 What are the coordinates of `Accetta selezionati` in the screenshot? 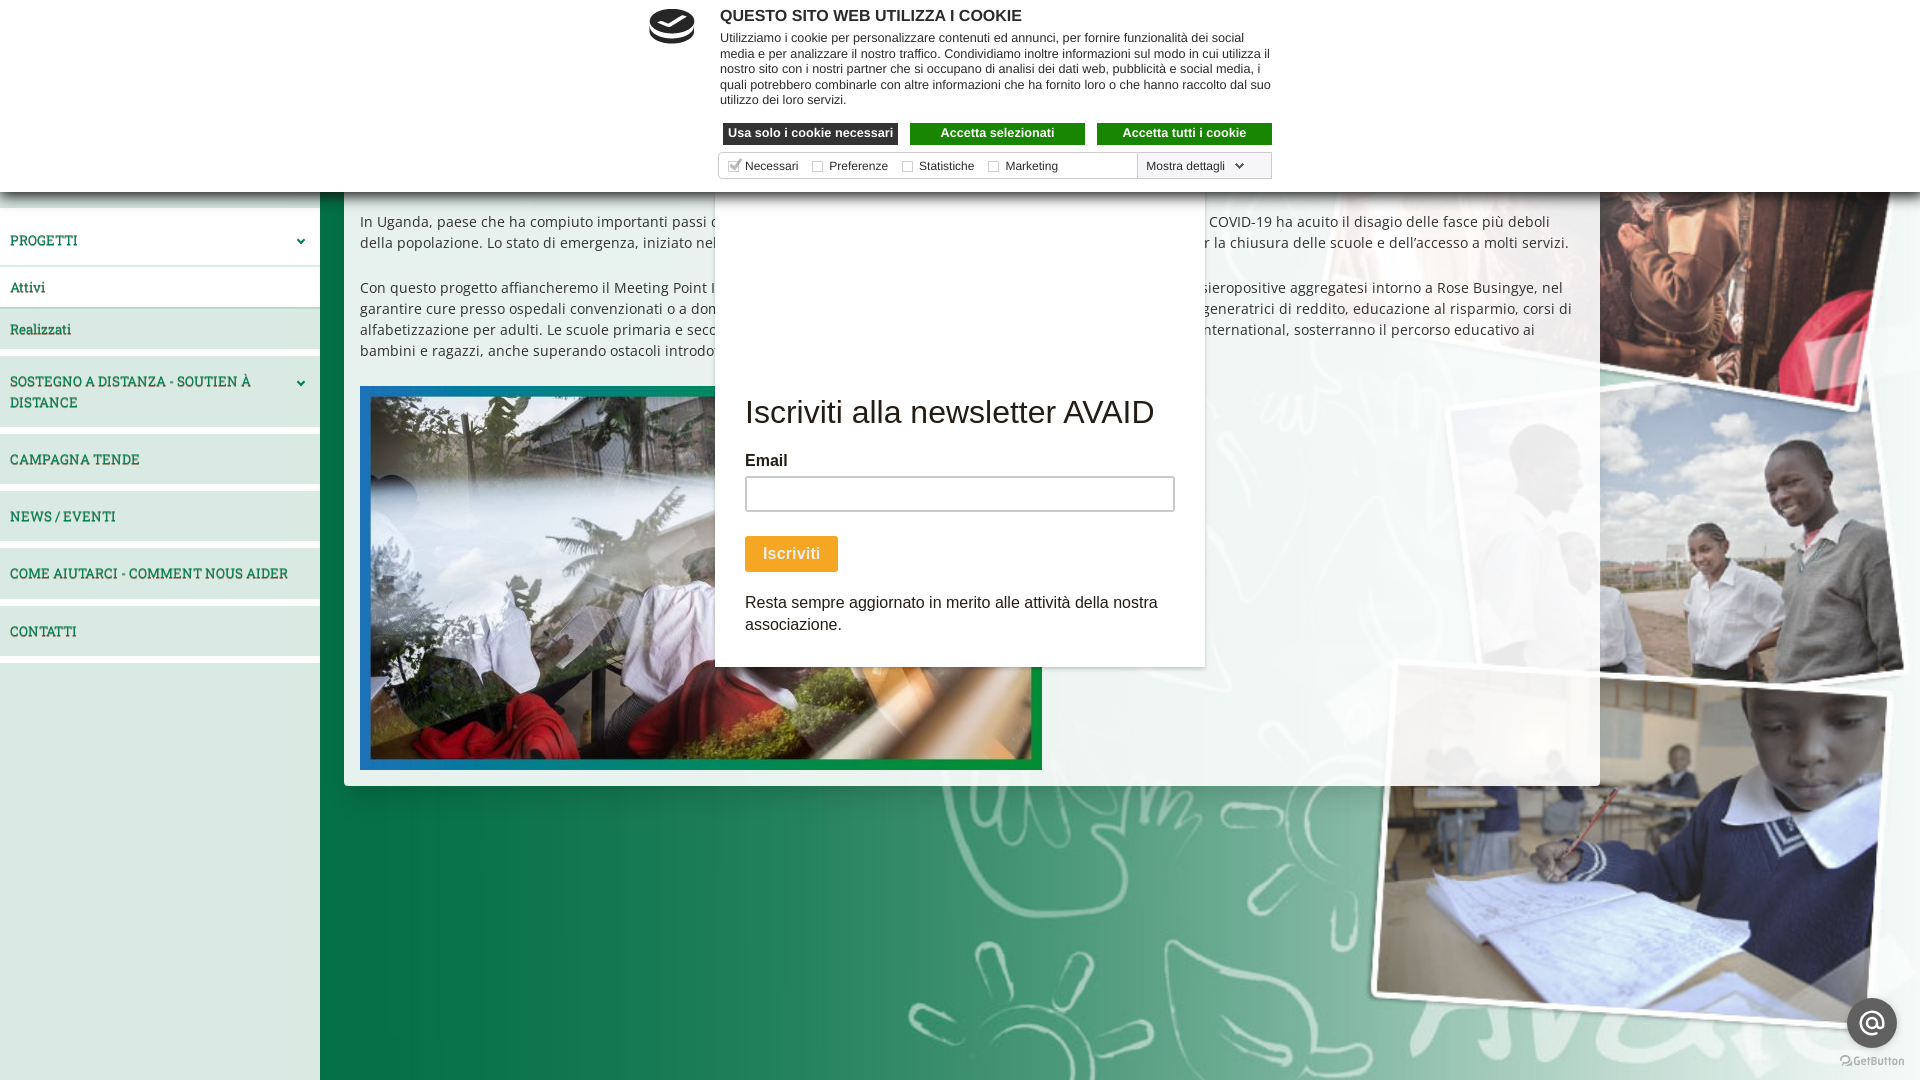 It's located at (998, 134).